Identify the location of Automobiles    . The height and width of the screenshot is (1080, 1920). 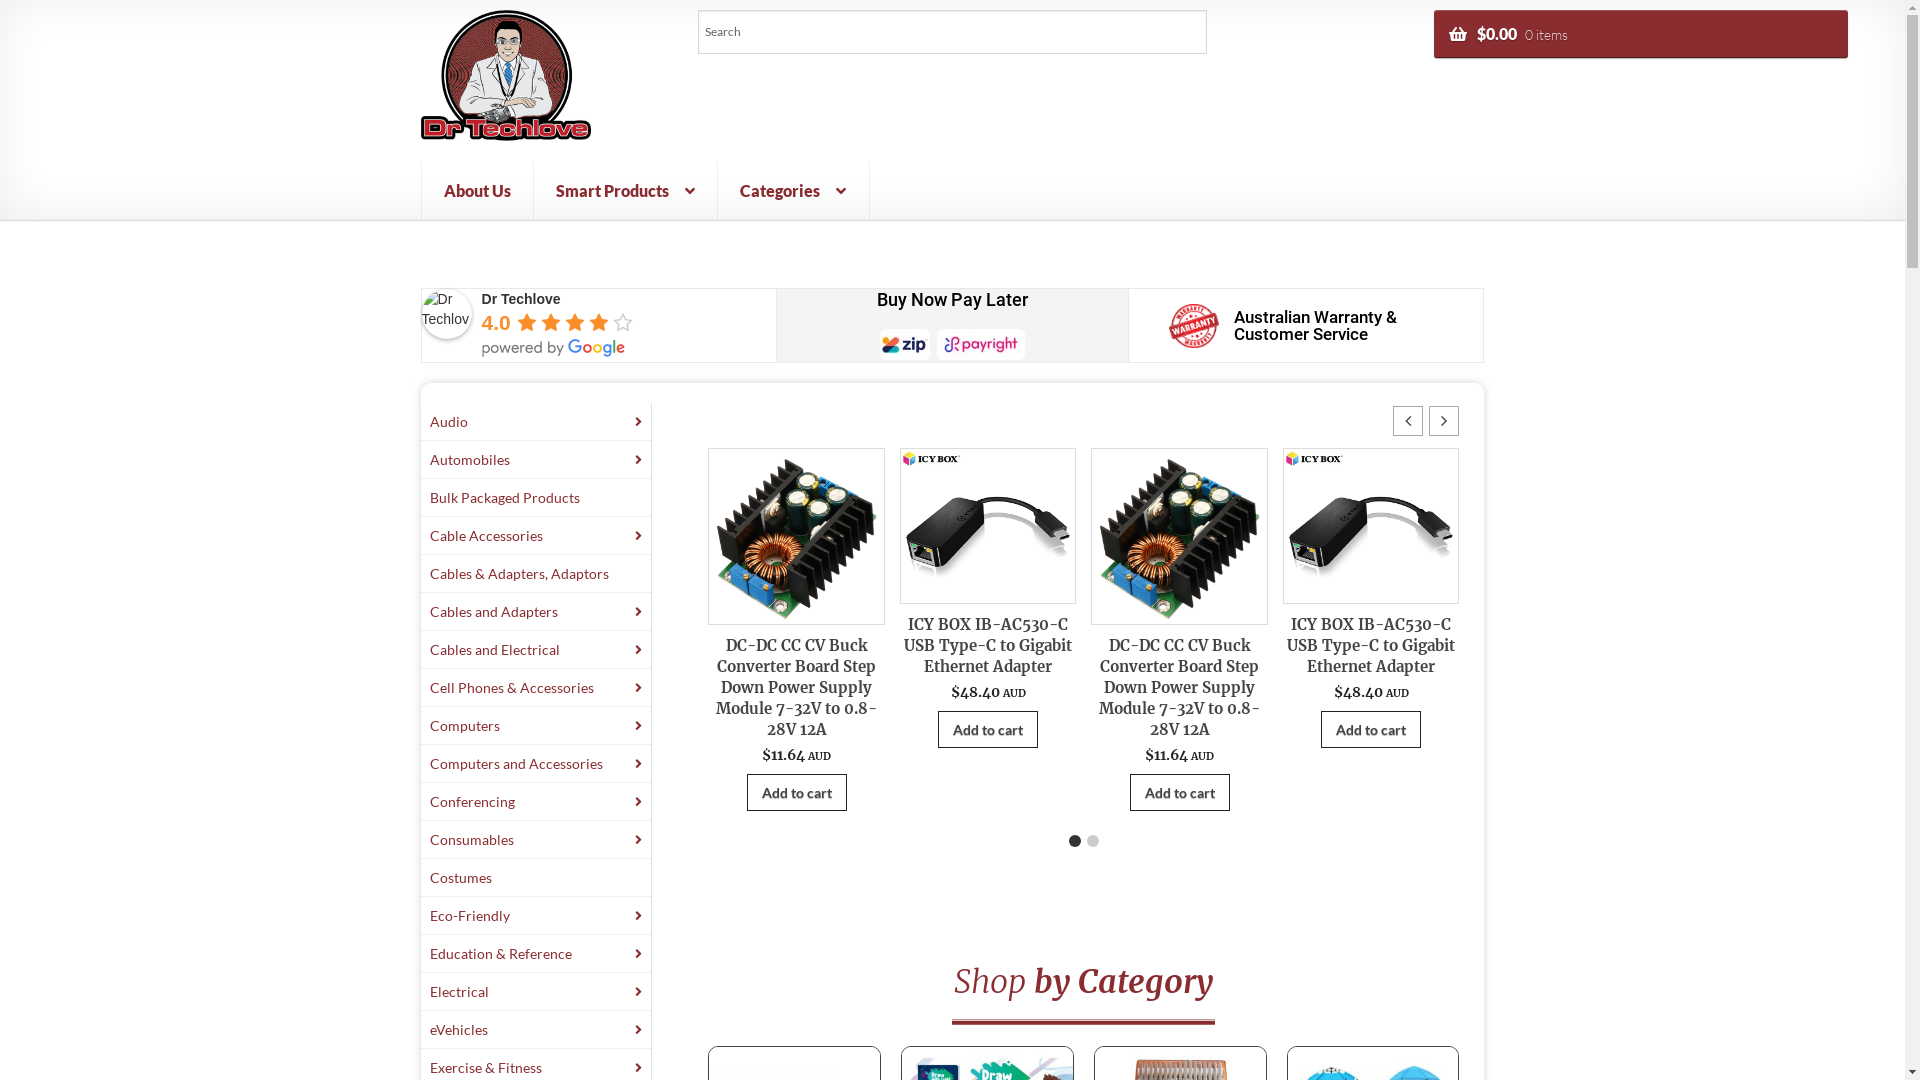
(536, 460).